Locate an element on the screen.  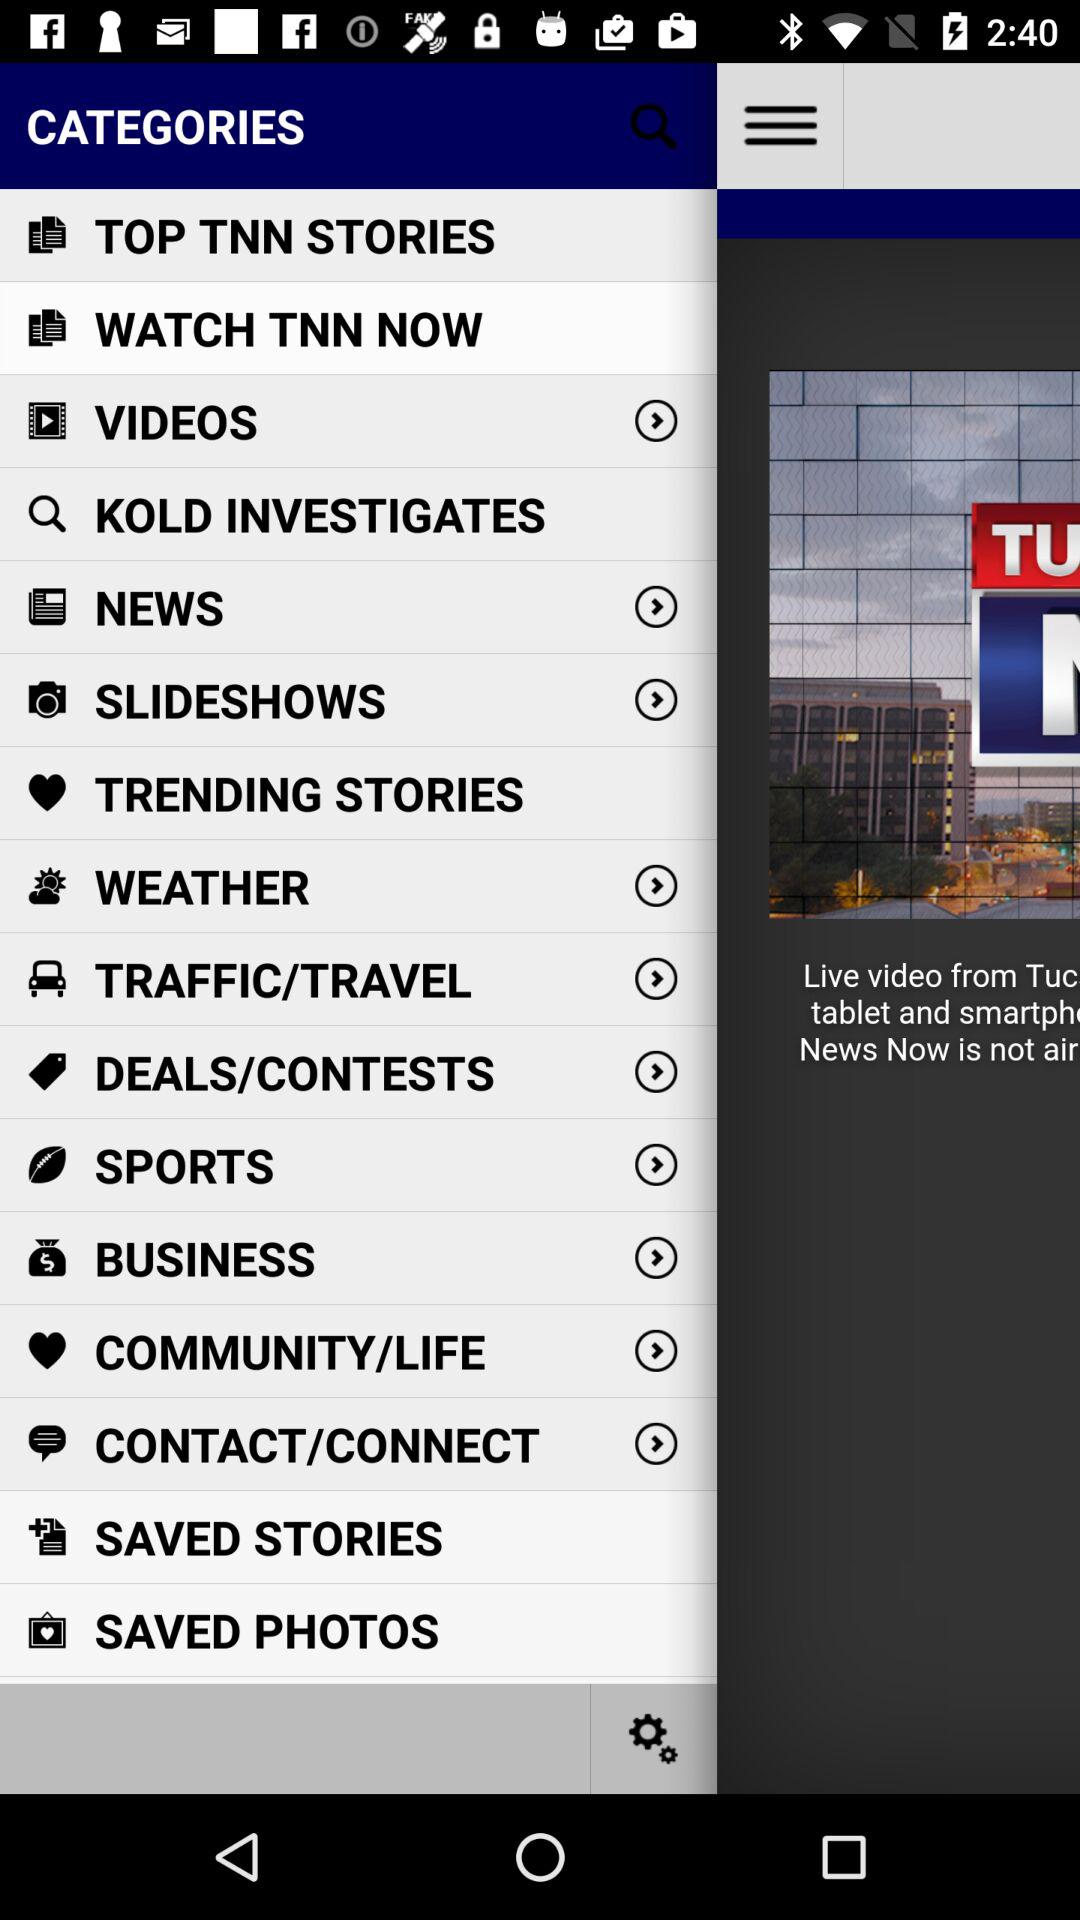
select the icon below the weather is located at coordinates (46, 979).